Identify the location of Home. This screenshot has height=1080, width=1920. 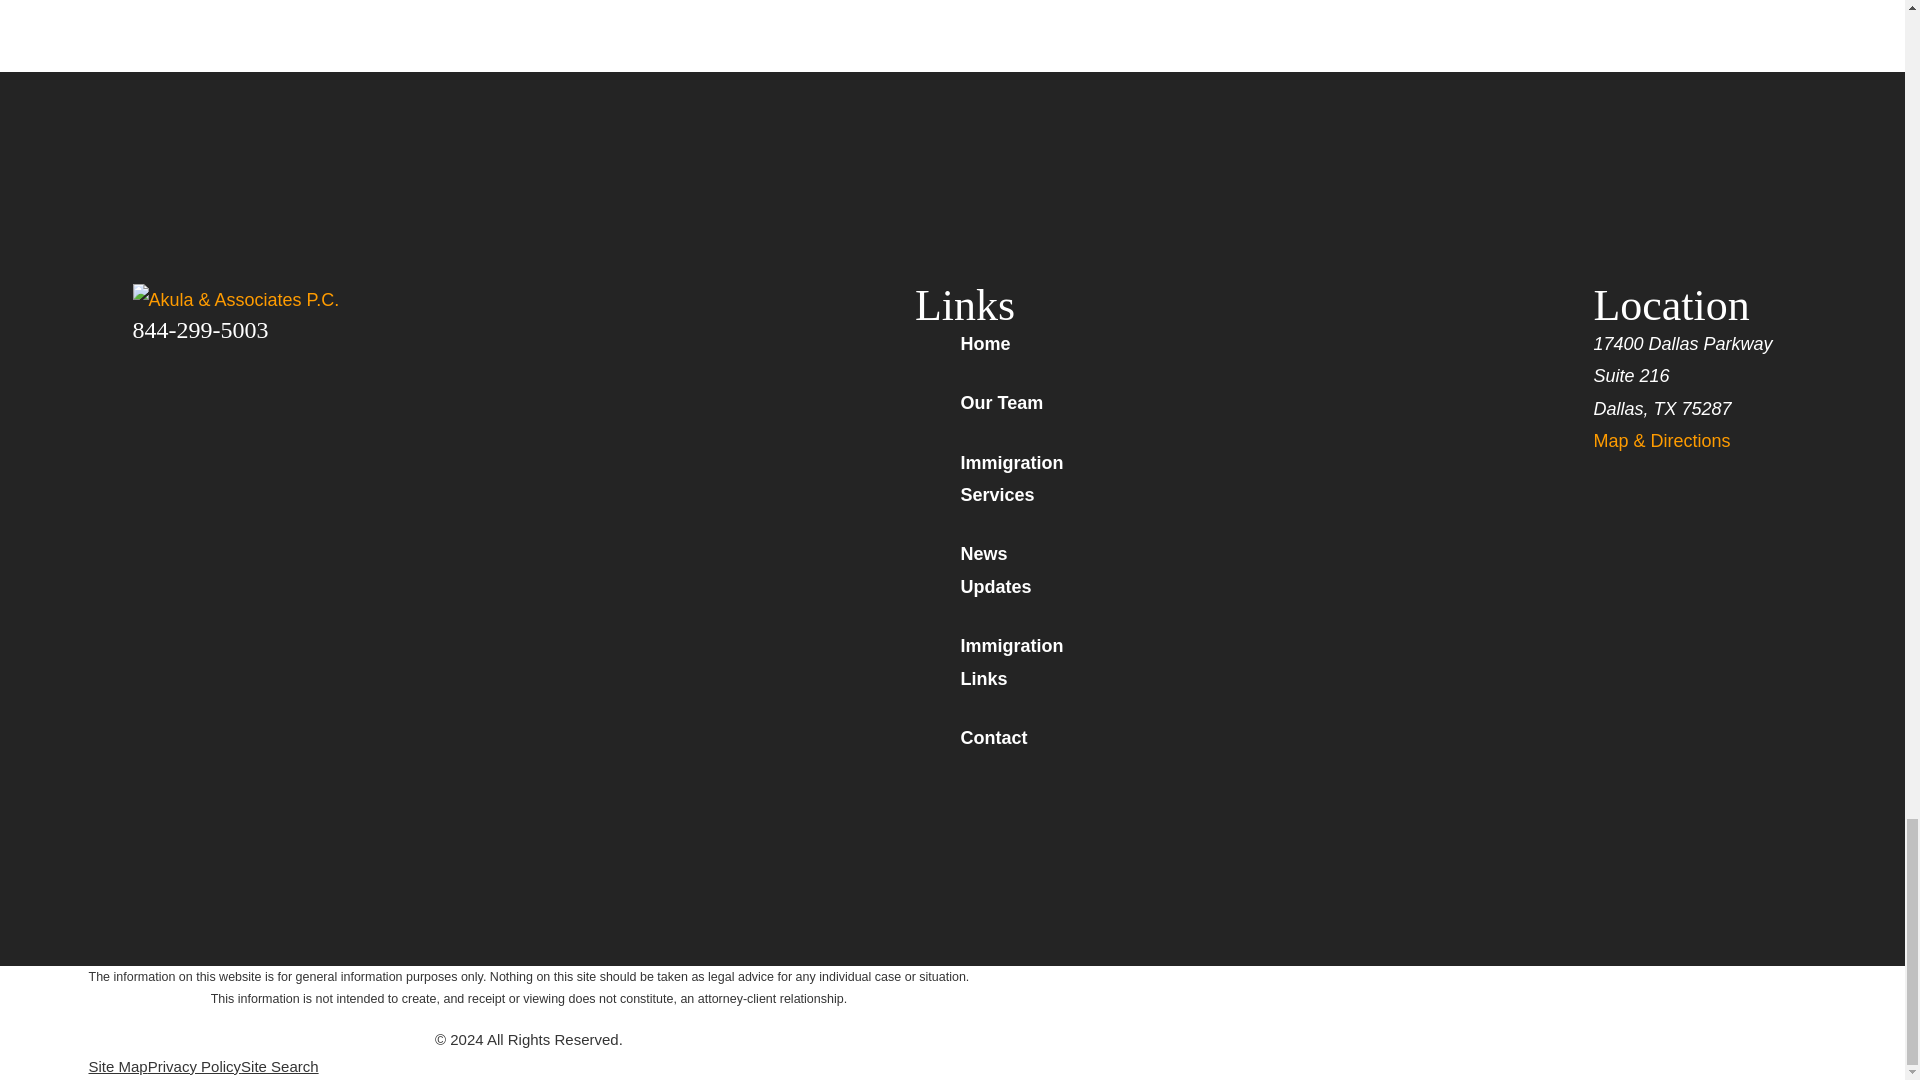
(275, 300).